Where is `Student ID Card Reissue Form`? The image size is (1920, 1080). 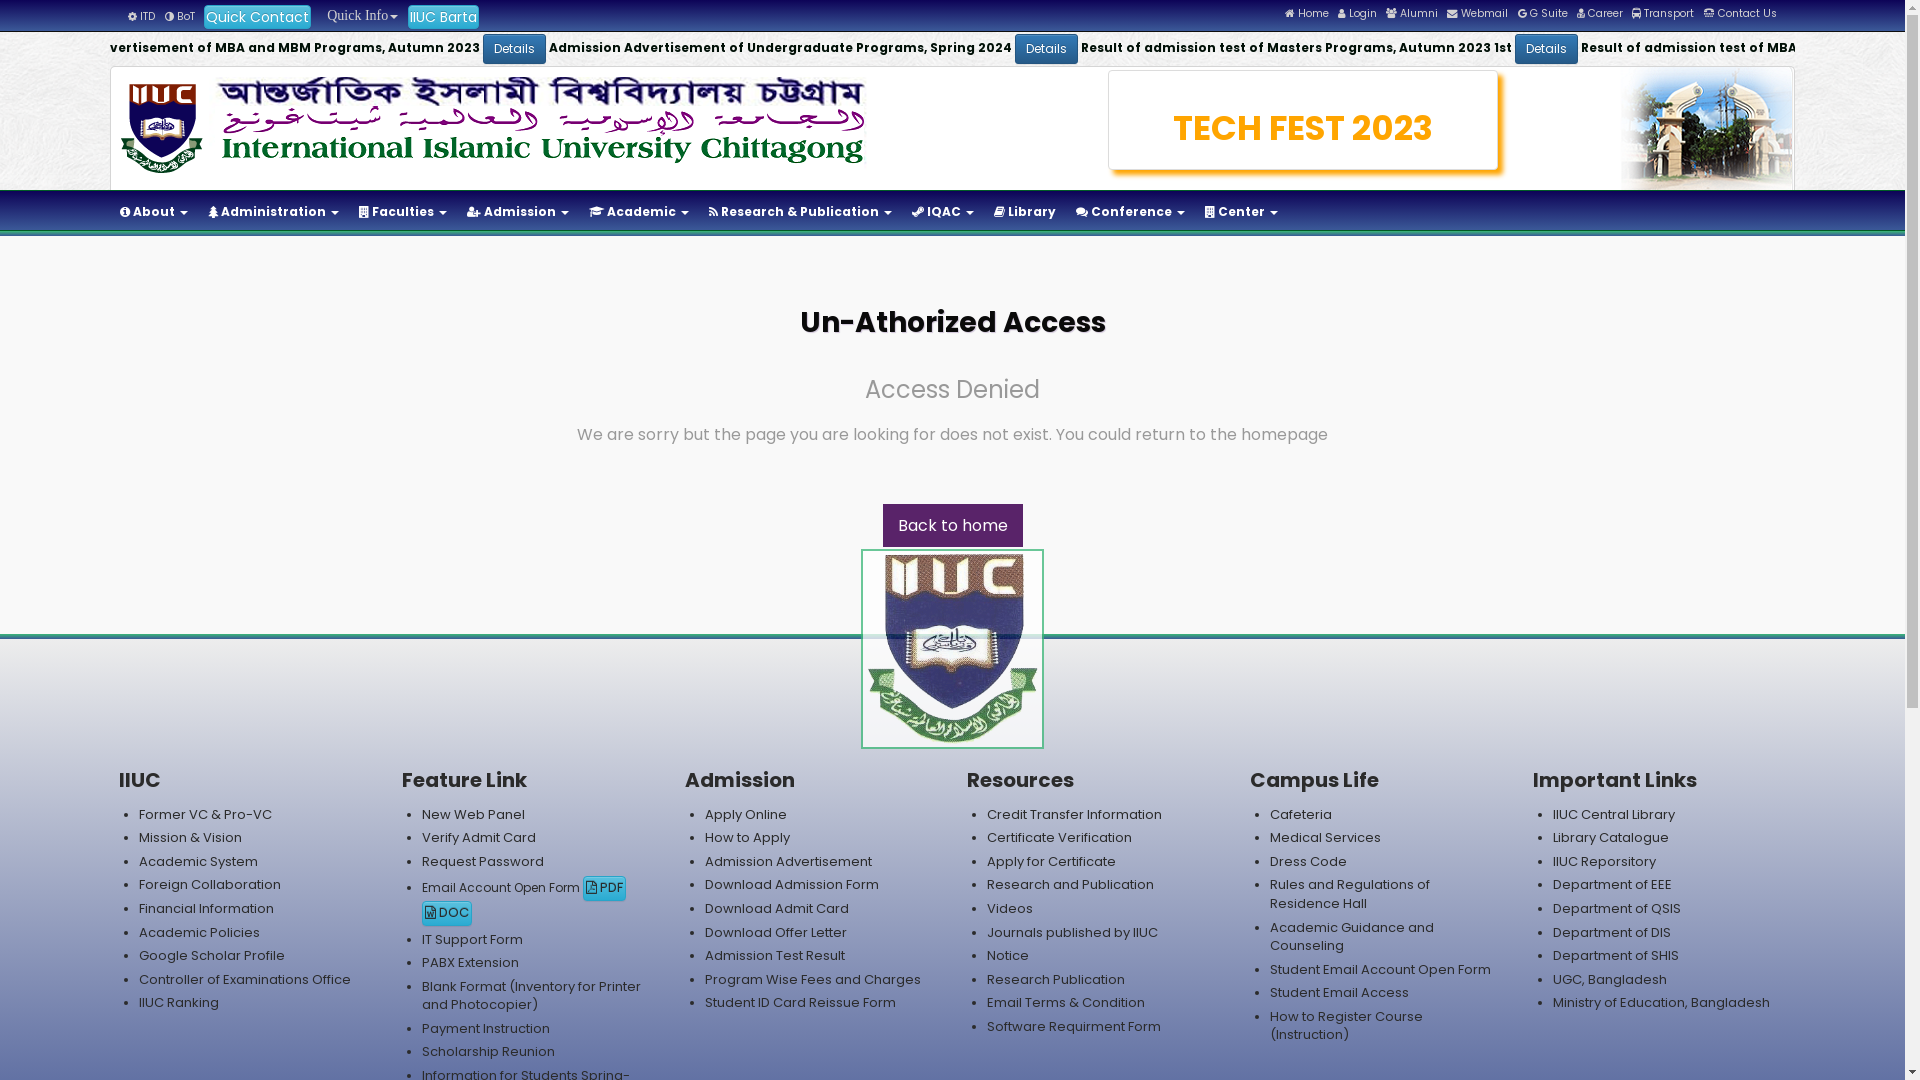
Student ID Card Reissue Form is located at coordinates (800, 1002).